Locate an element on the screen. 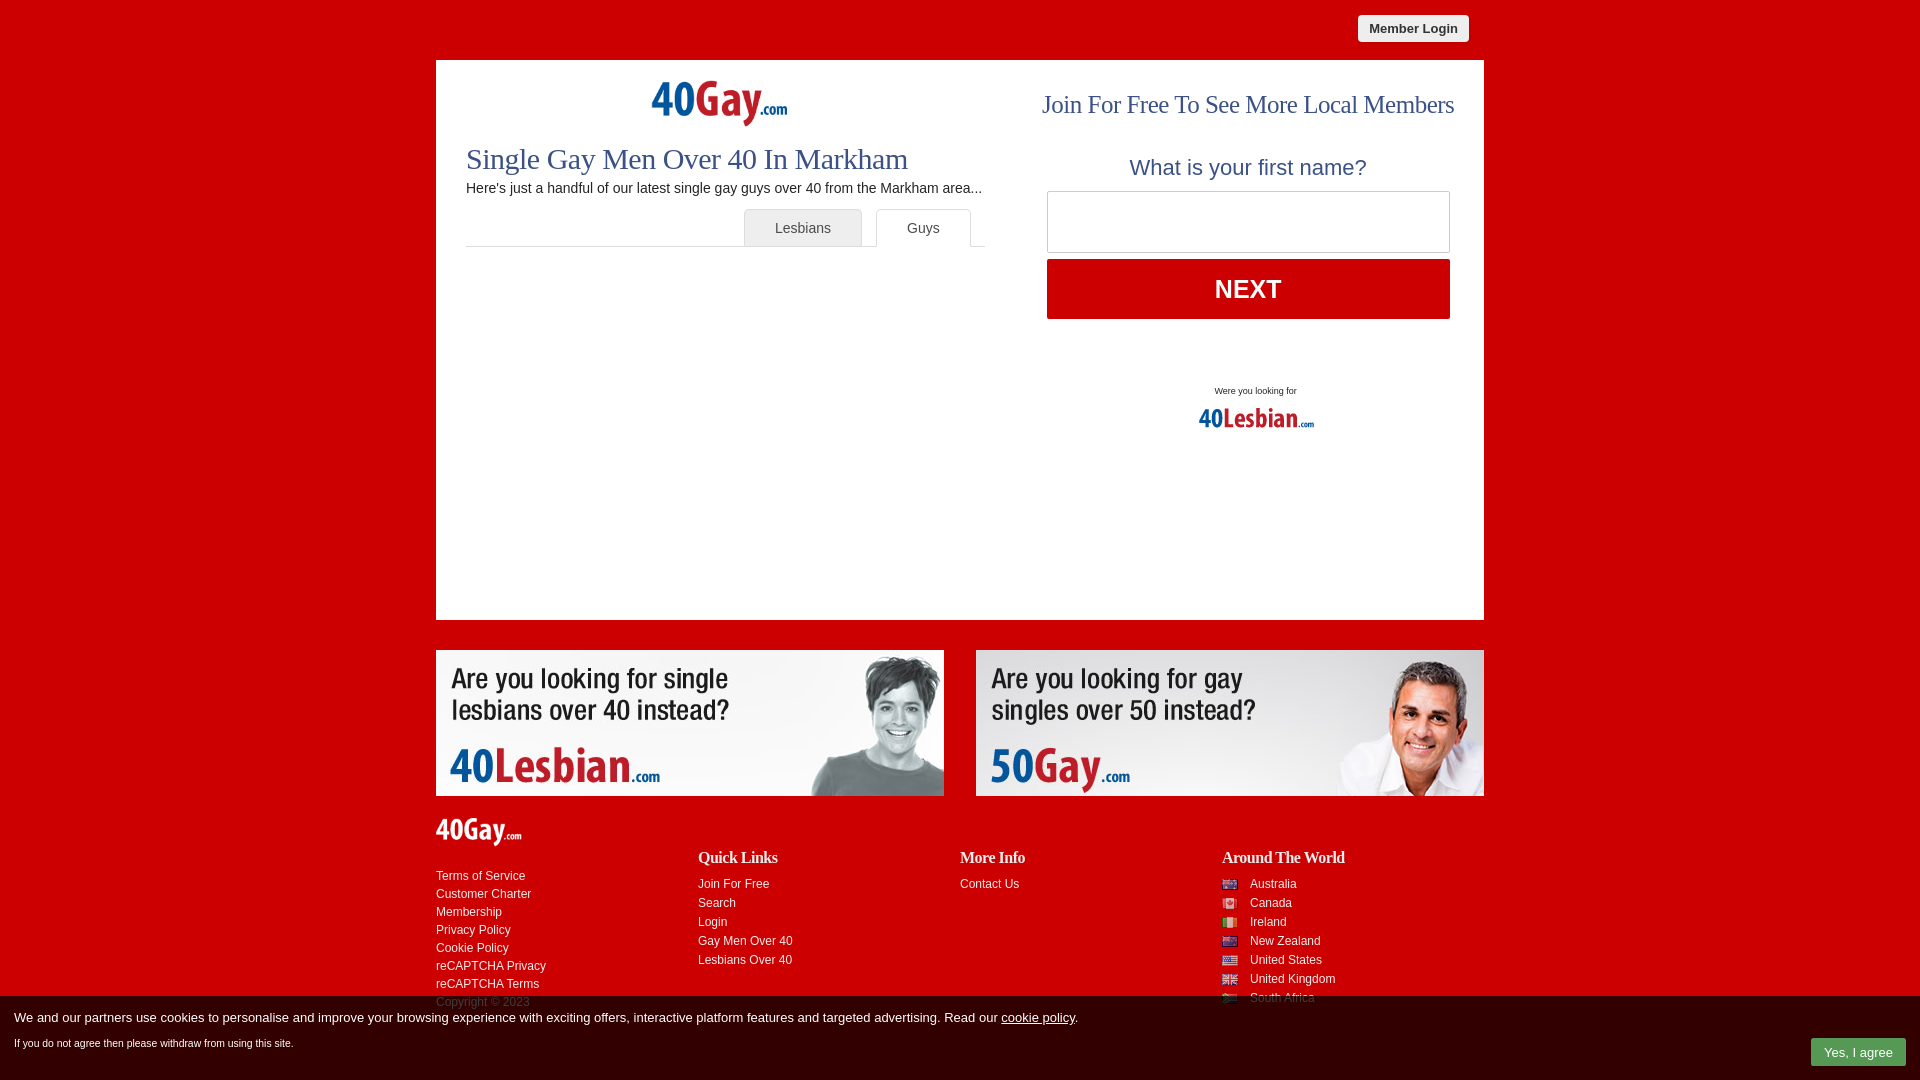 Image resolution: width=1920 pixels, height=1080 pixels. Lesbians is located at coordinates (803, 228).